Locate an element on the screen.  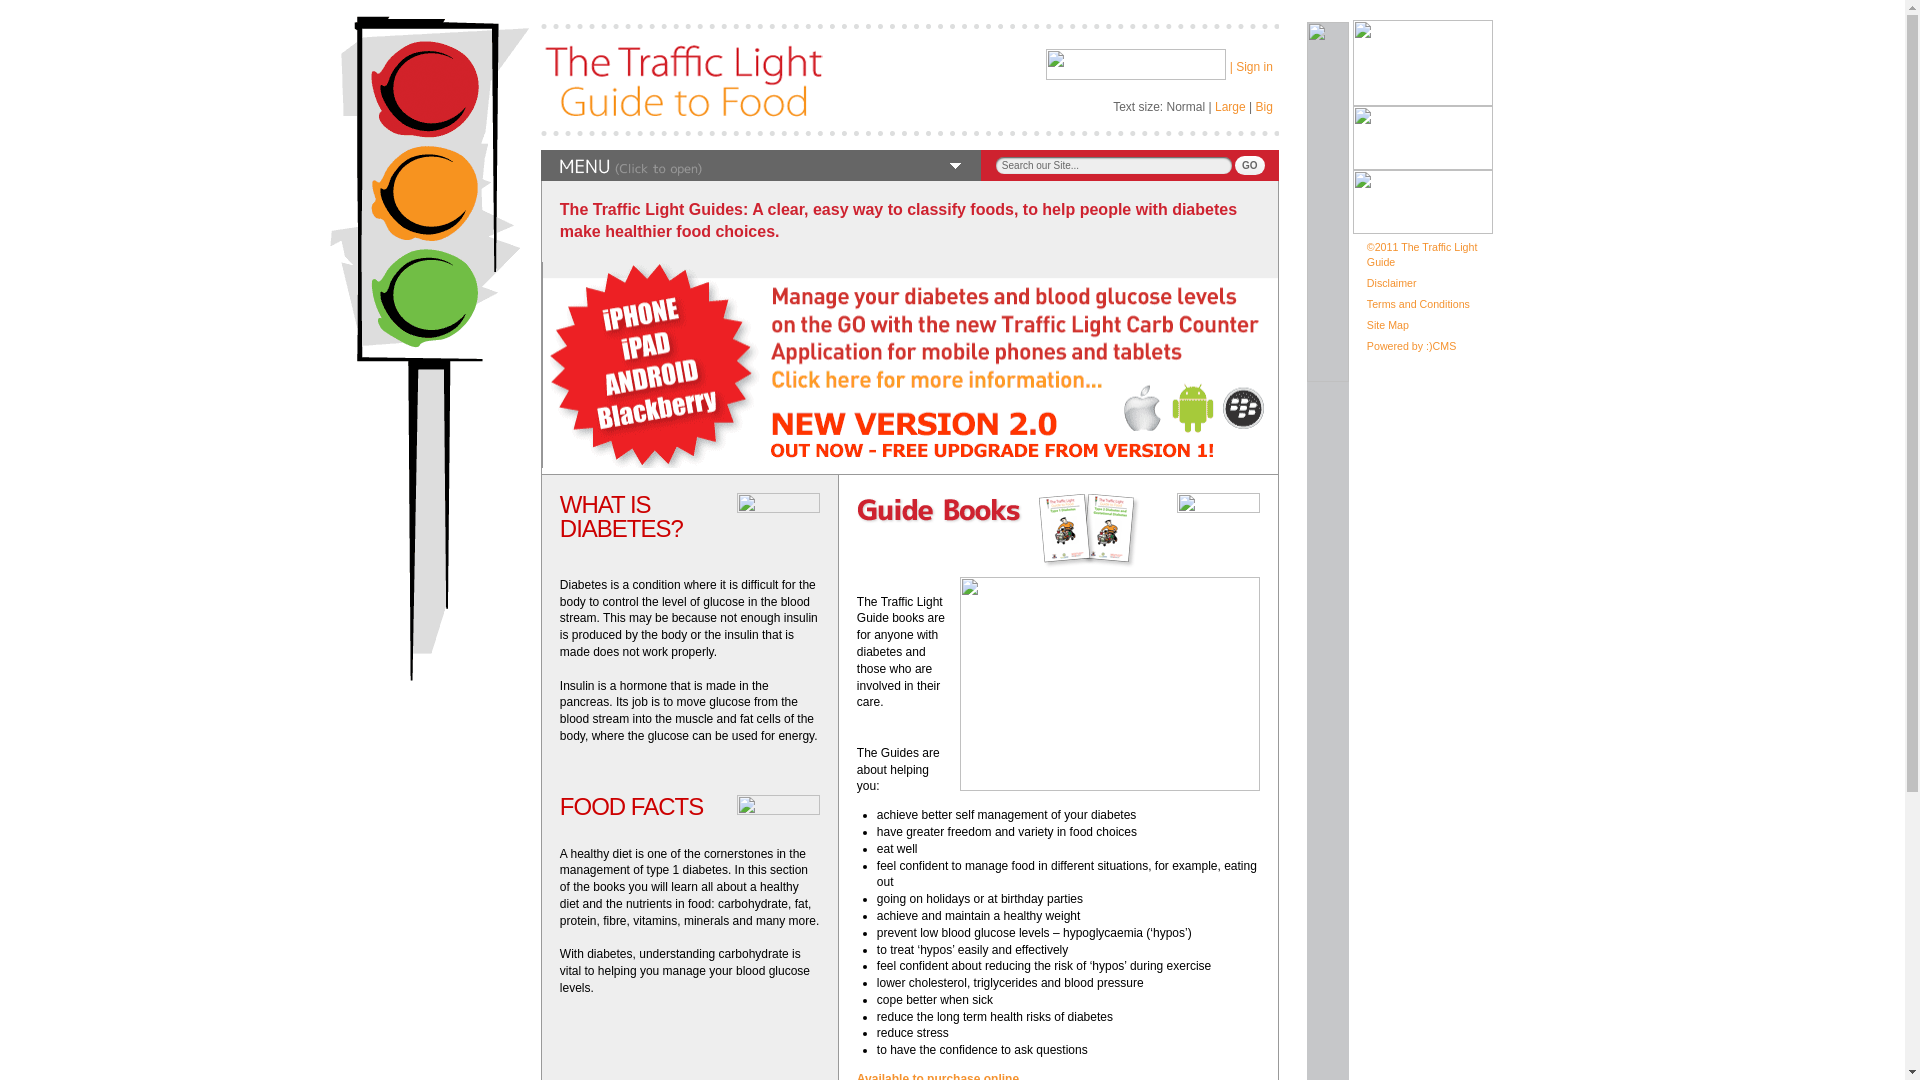
GO is located at coordinates (1250, 164).